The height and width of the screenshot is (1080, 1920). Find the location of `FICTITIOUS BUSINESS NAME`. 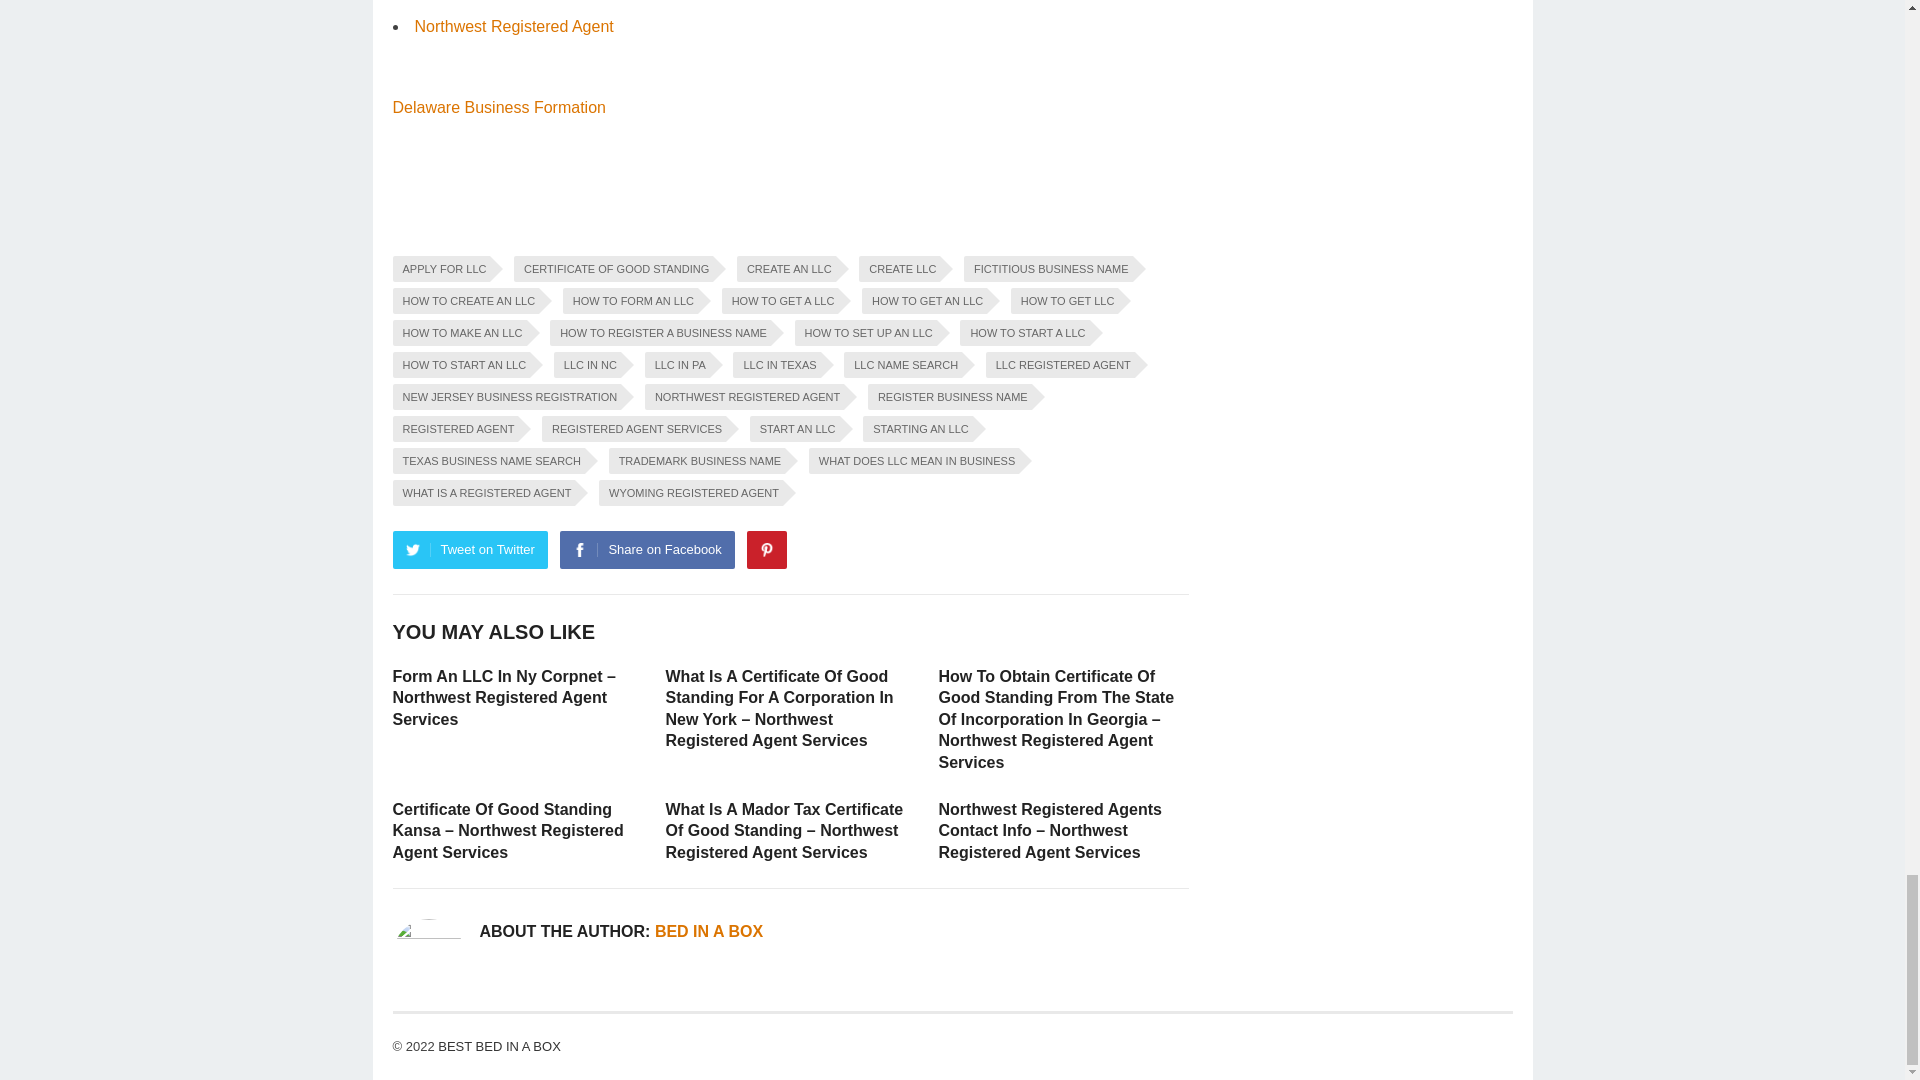

FICTITIOUS BUSINESS NAME is located at coordinates (1048, 268).